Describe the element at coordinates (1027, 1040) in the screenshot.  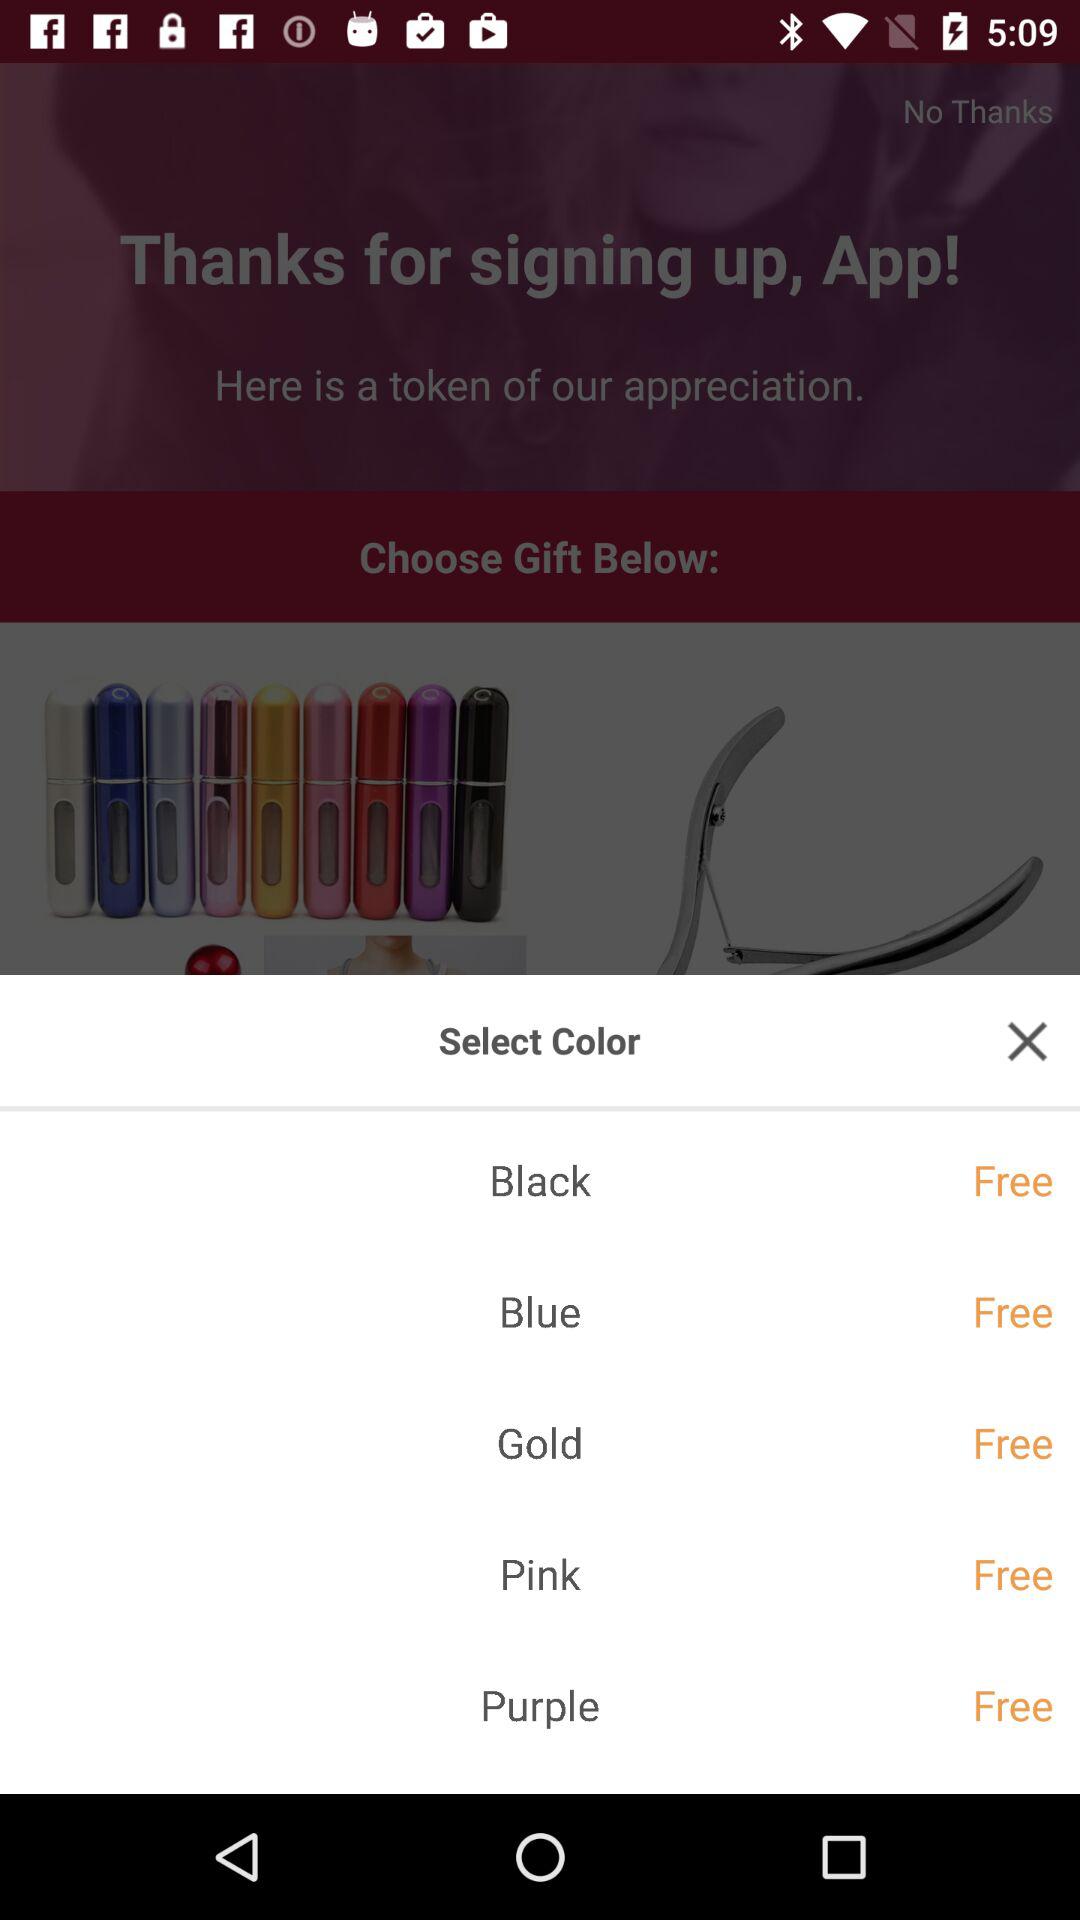
I see `click close button` at that location.